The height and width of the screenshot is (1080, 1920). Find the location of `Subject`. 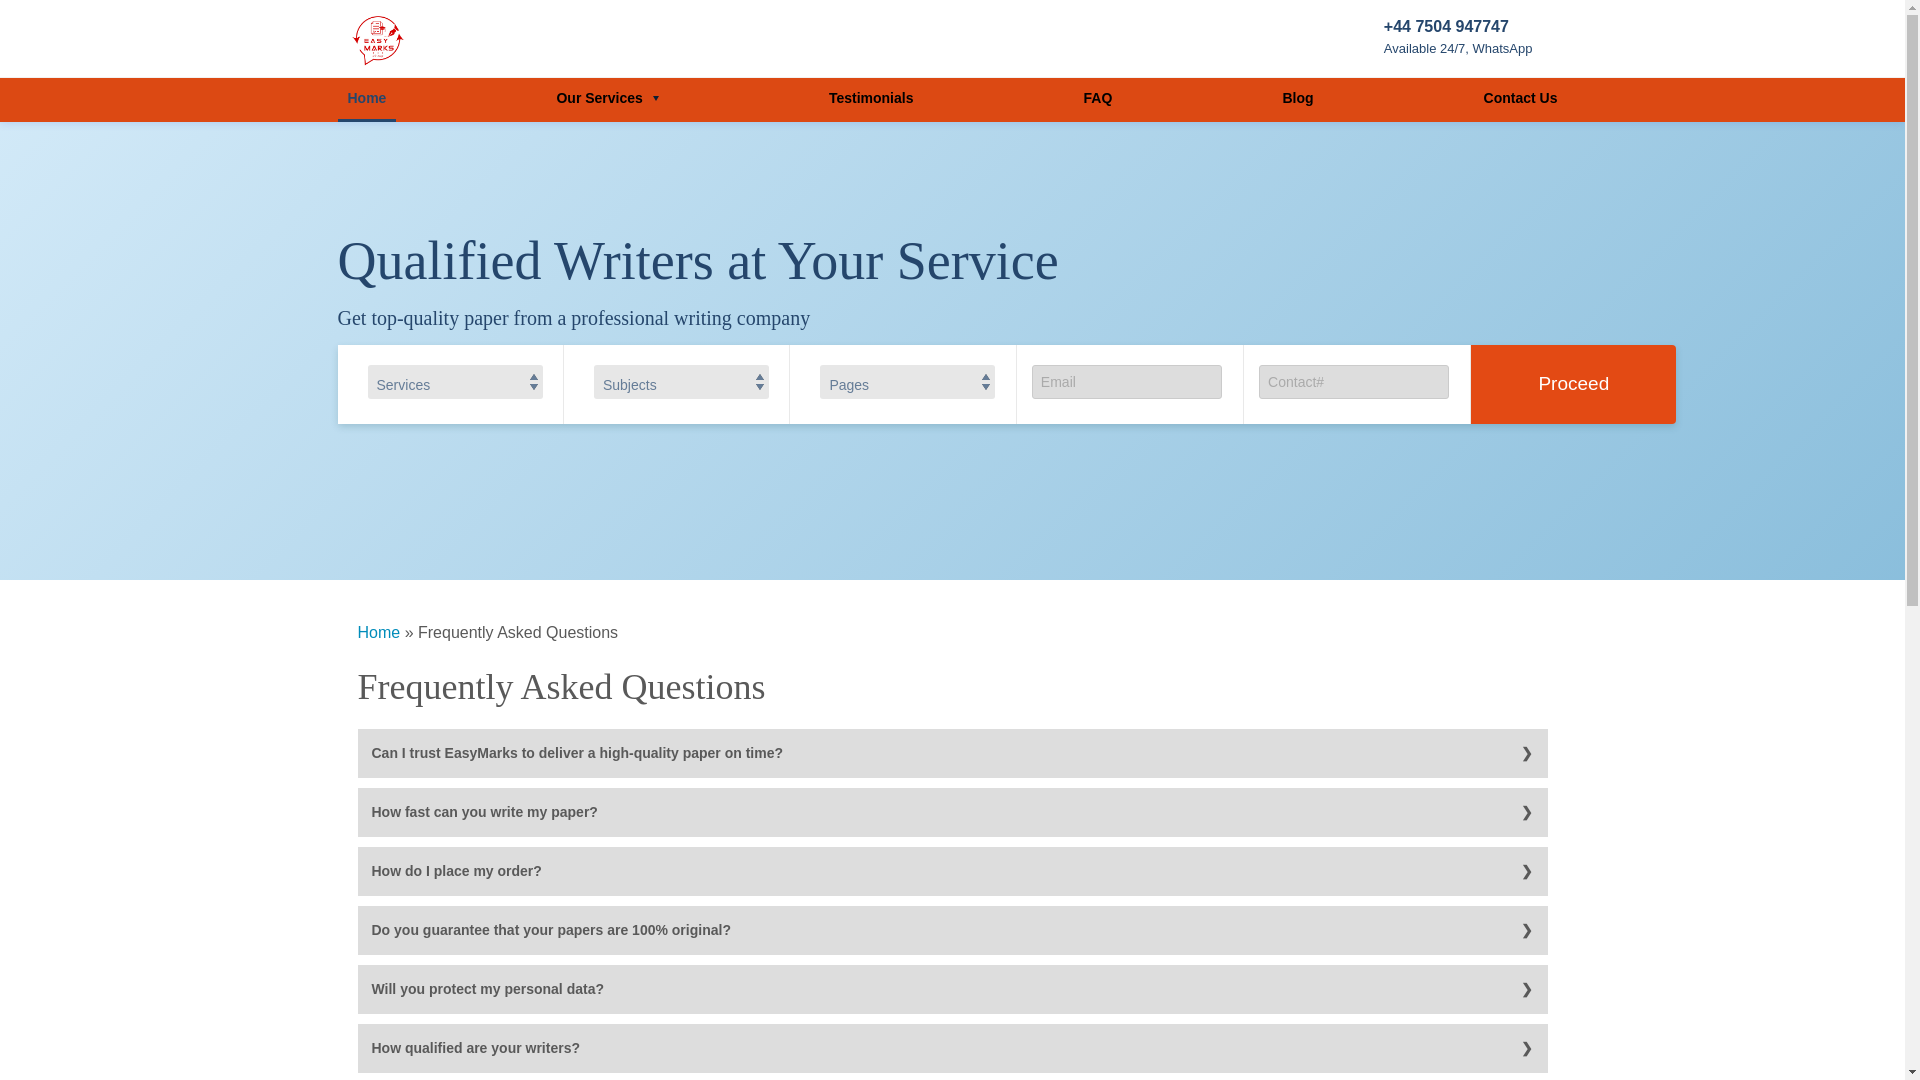

Subject is located at coordinates (681, 382).